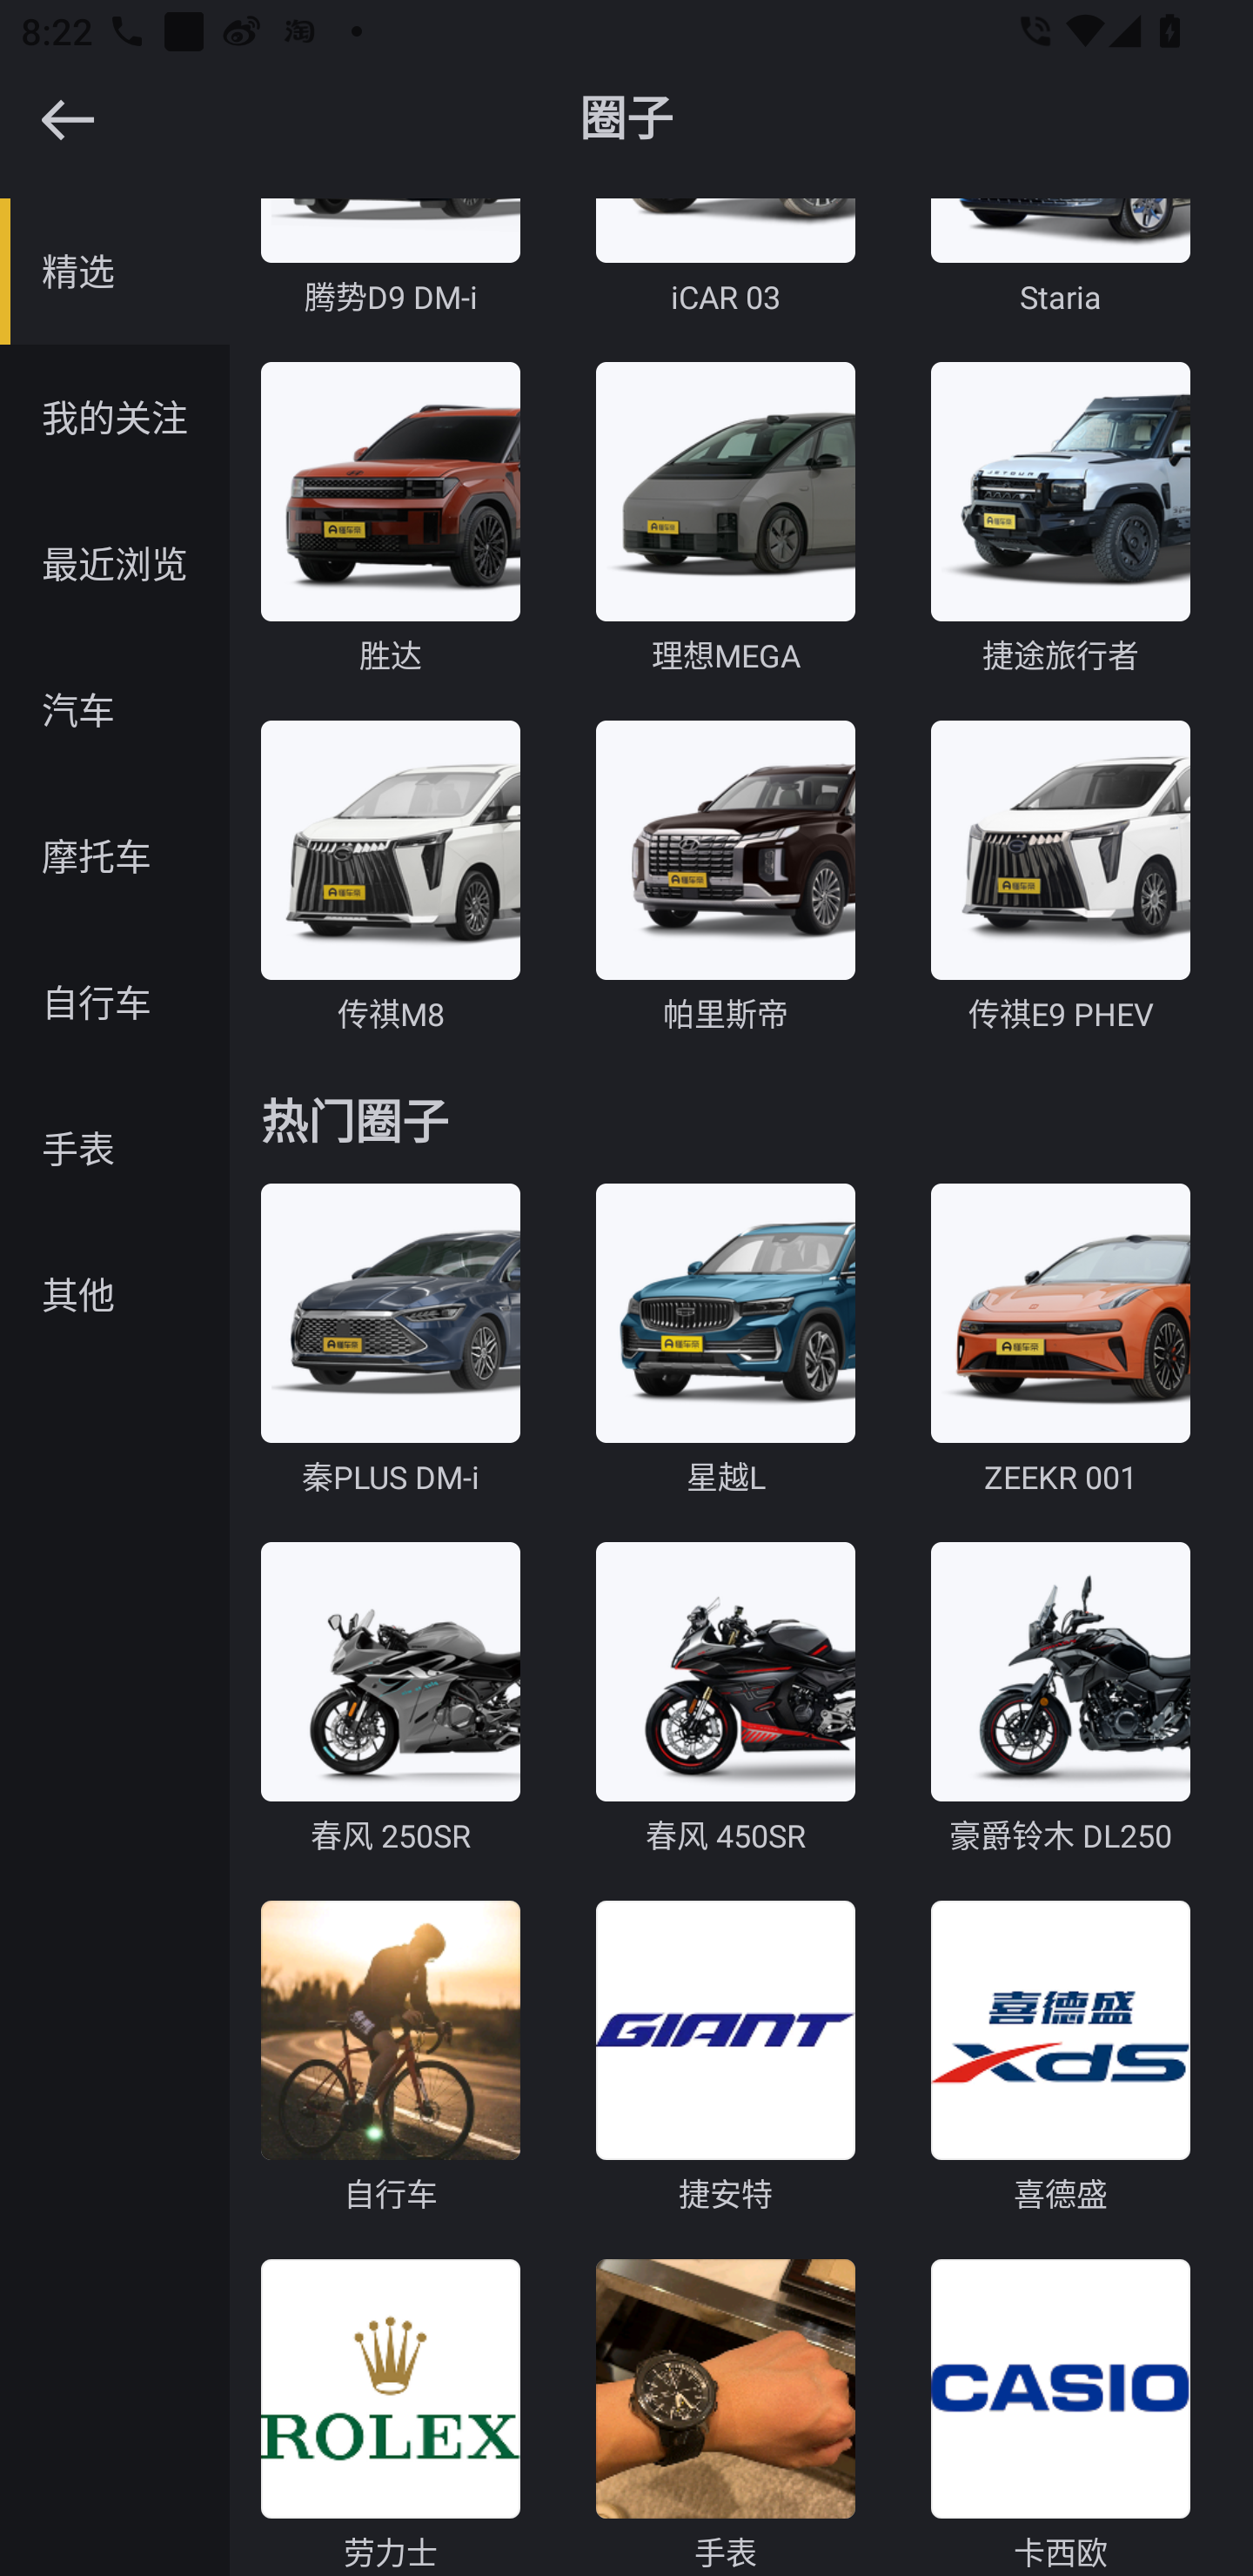 The width and height of the screenshot is (1253, 2576). I want to click on 胜达, so click(390, 521).